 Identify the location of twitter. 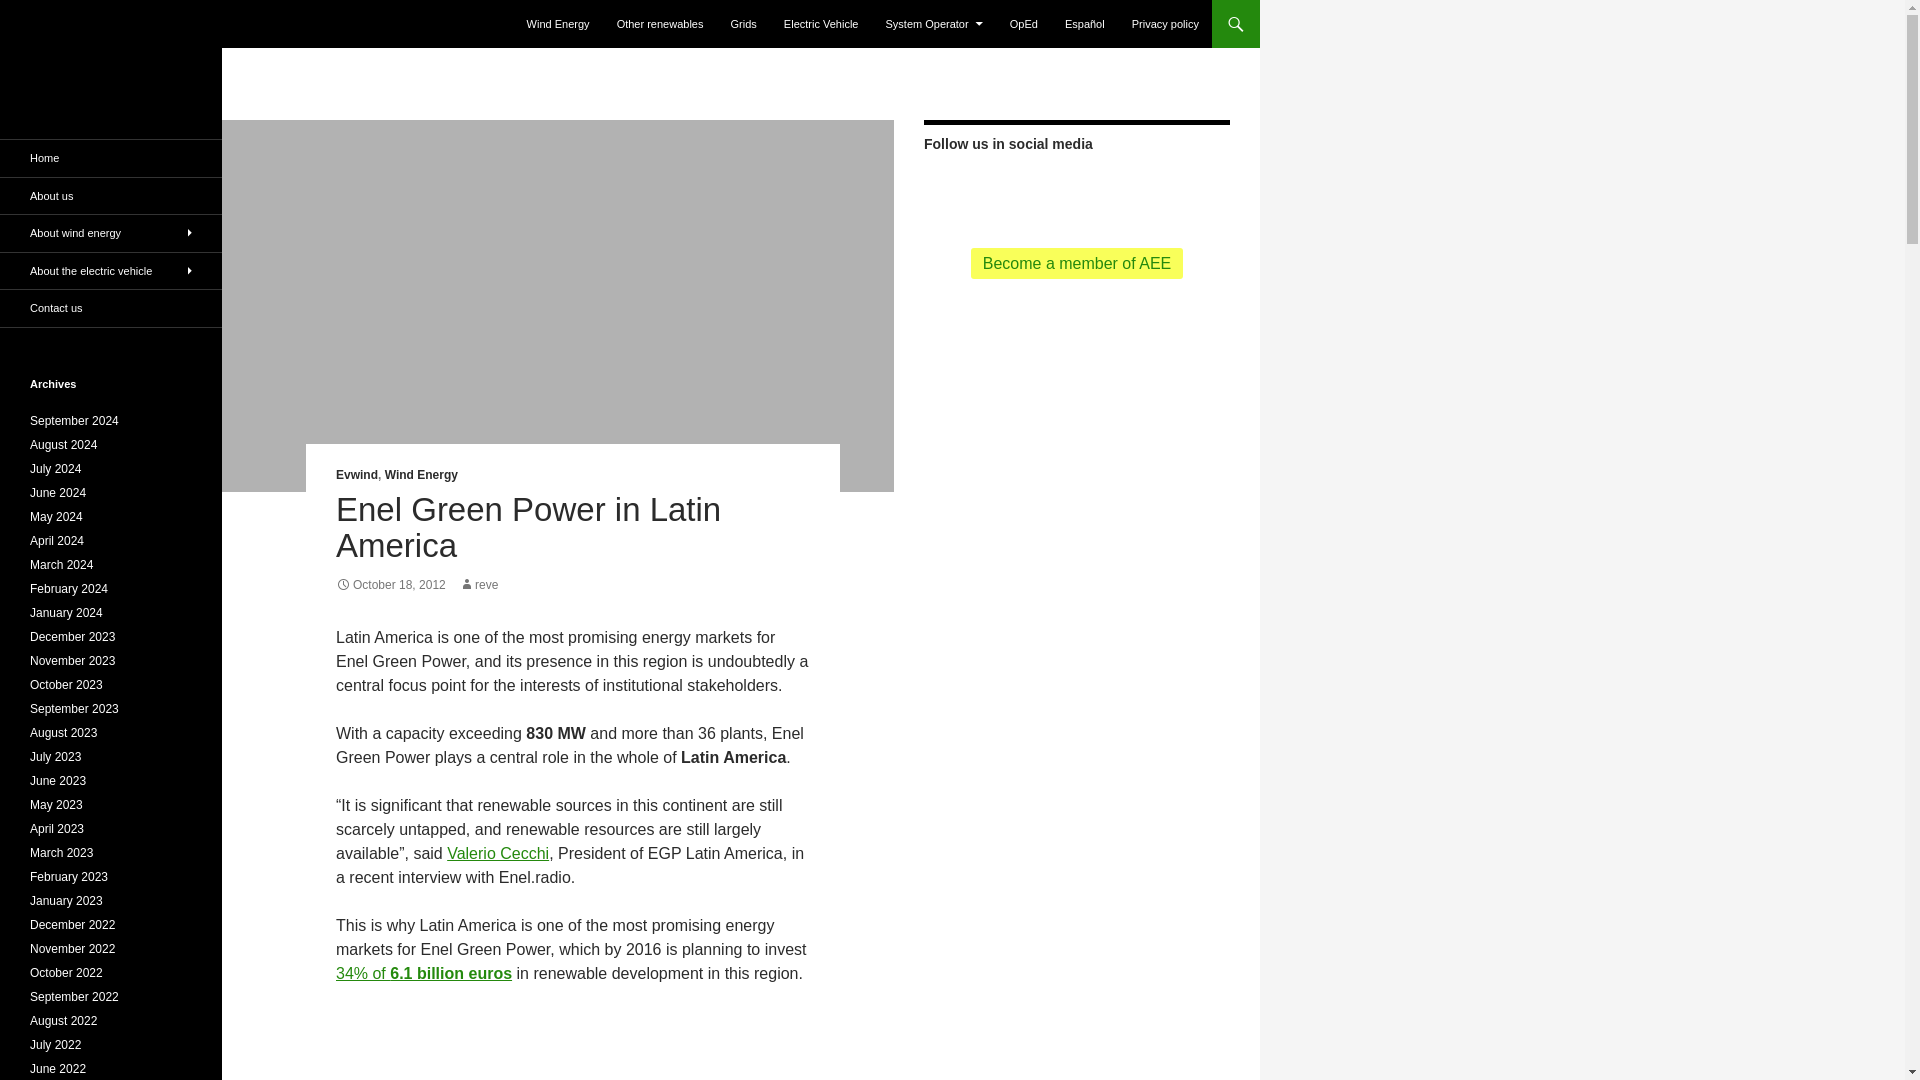
(980, 190).